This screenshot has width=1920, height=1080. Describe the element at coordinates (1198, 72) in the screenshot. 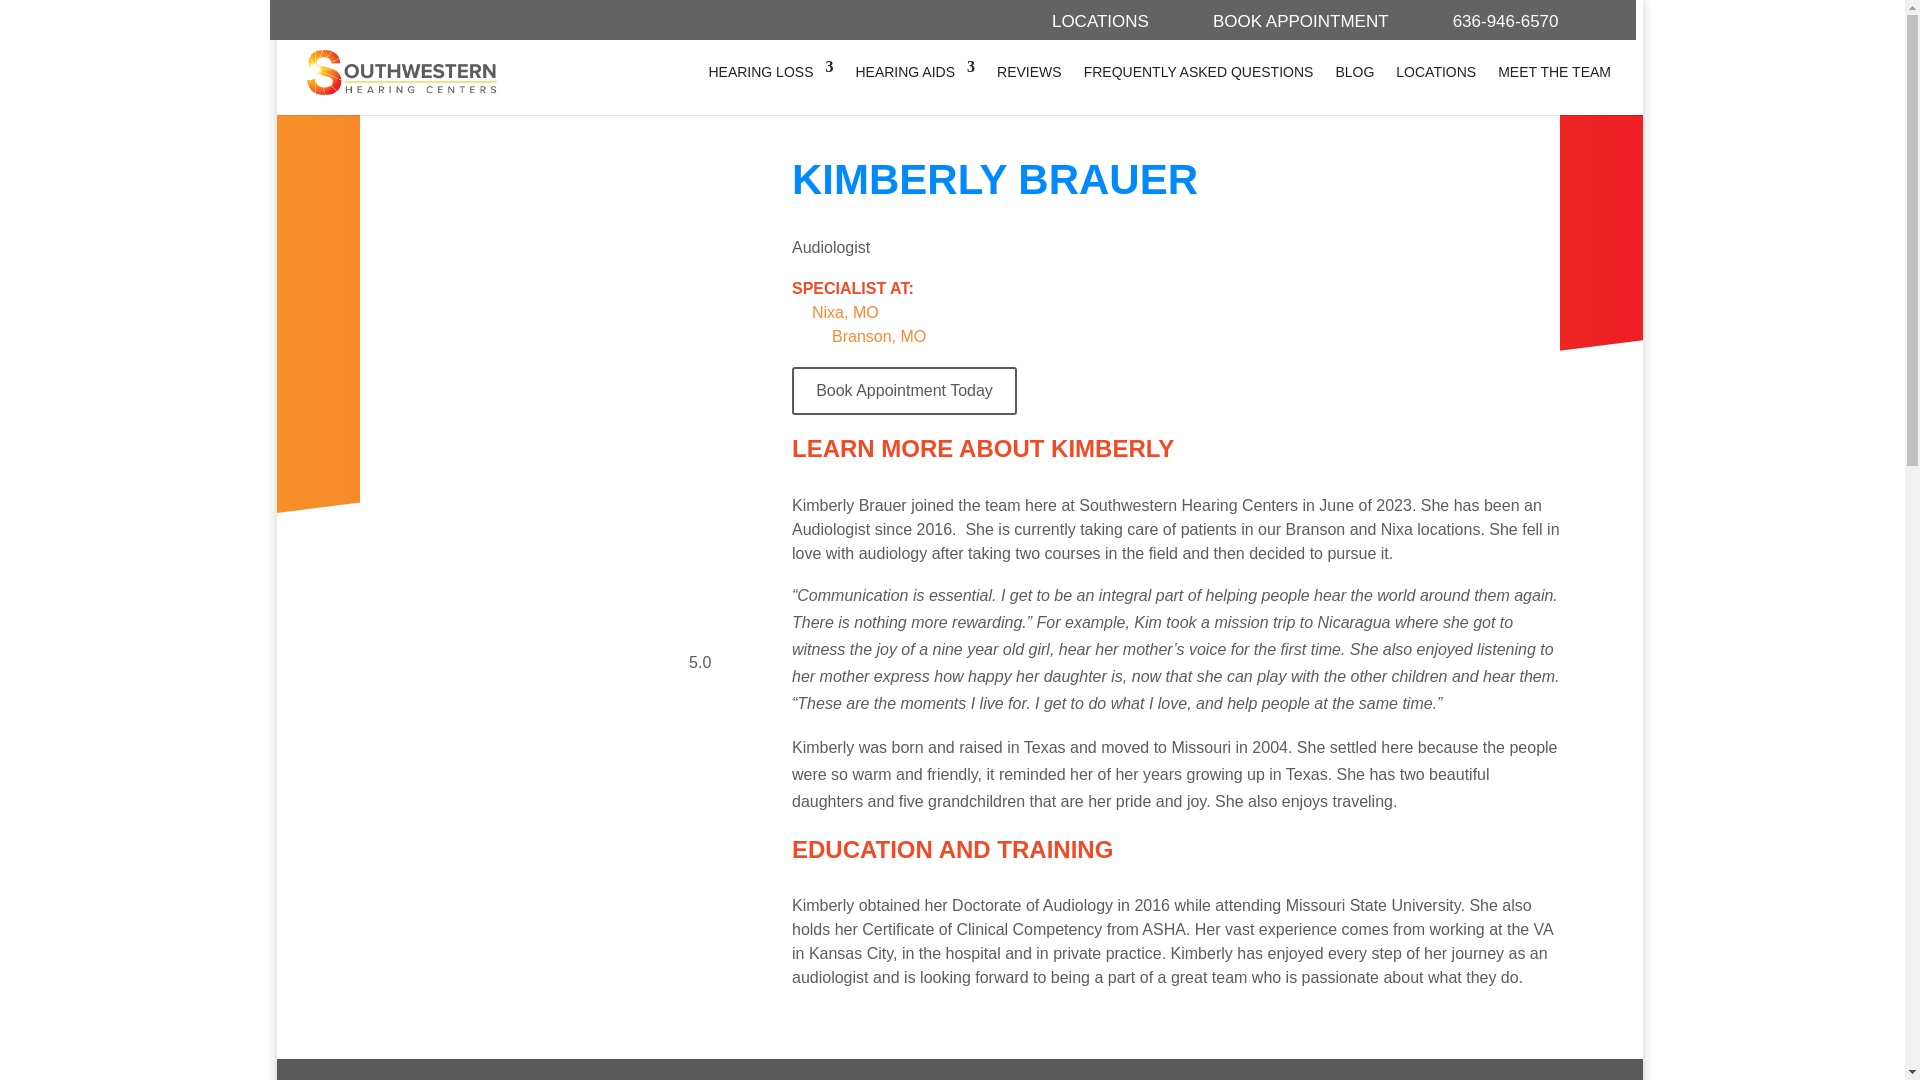

I see `FREQUENTLY ASKED QUESTIONS` at that location.